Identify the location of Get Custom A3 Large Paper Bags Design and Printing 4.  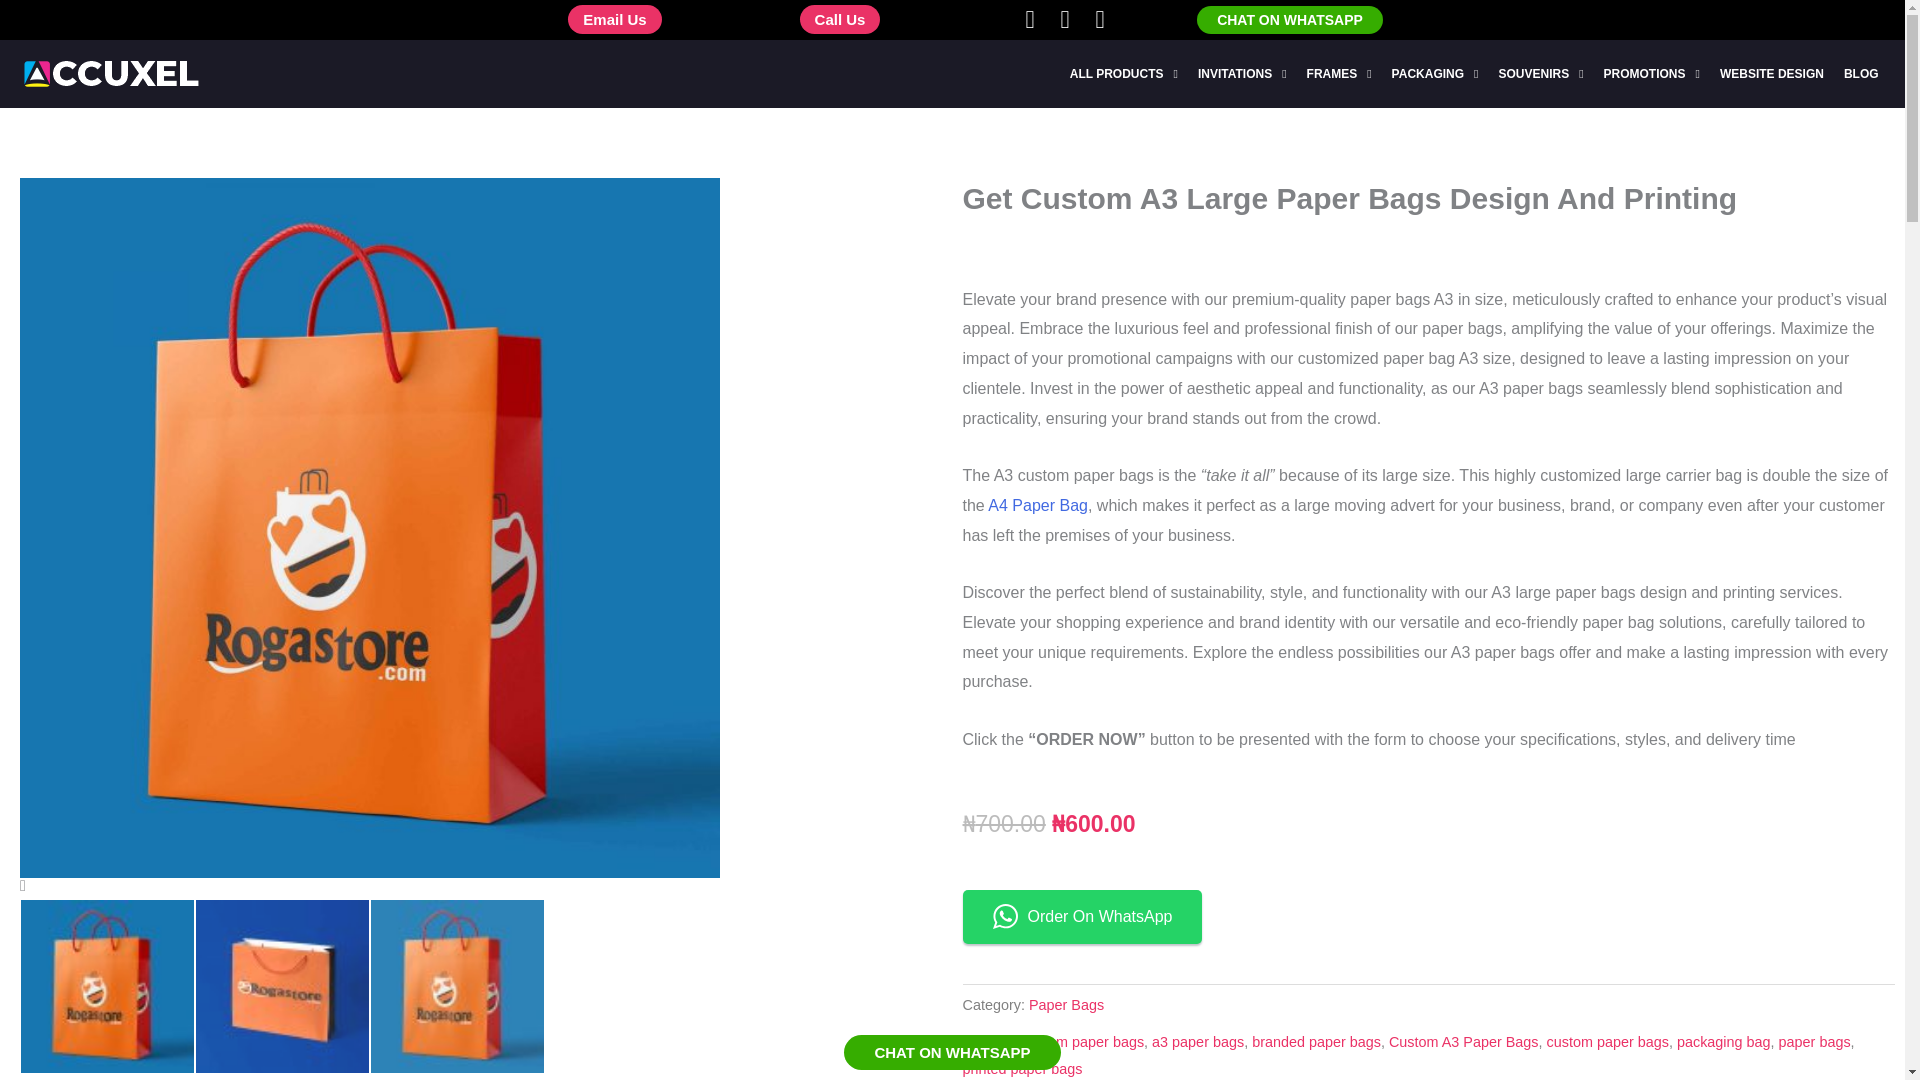
(456, 986).